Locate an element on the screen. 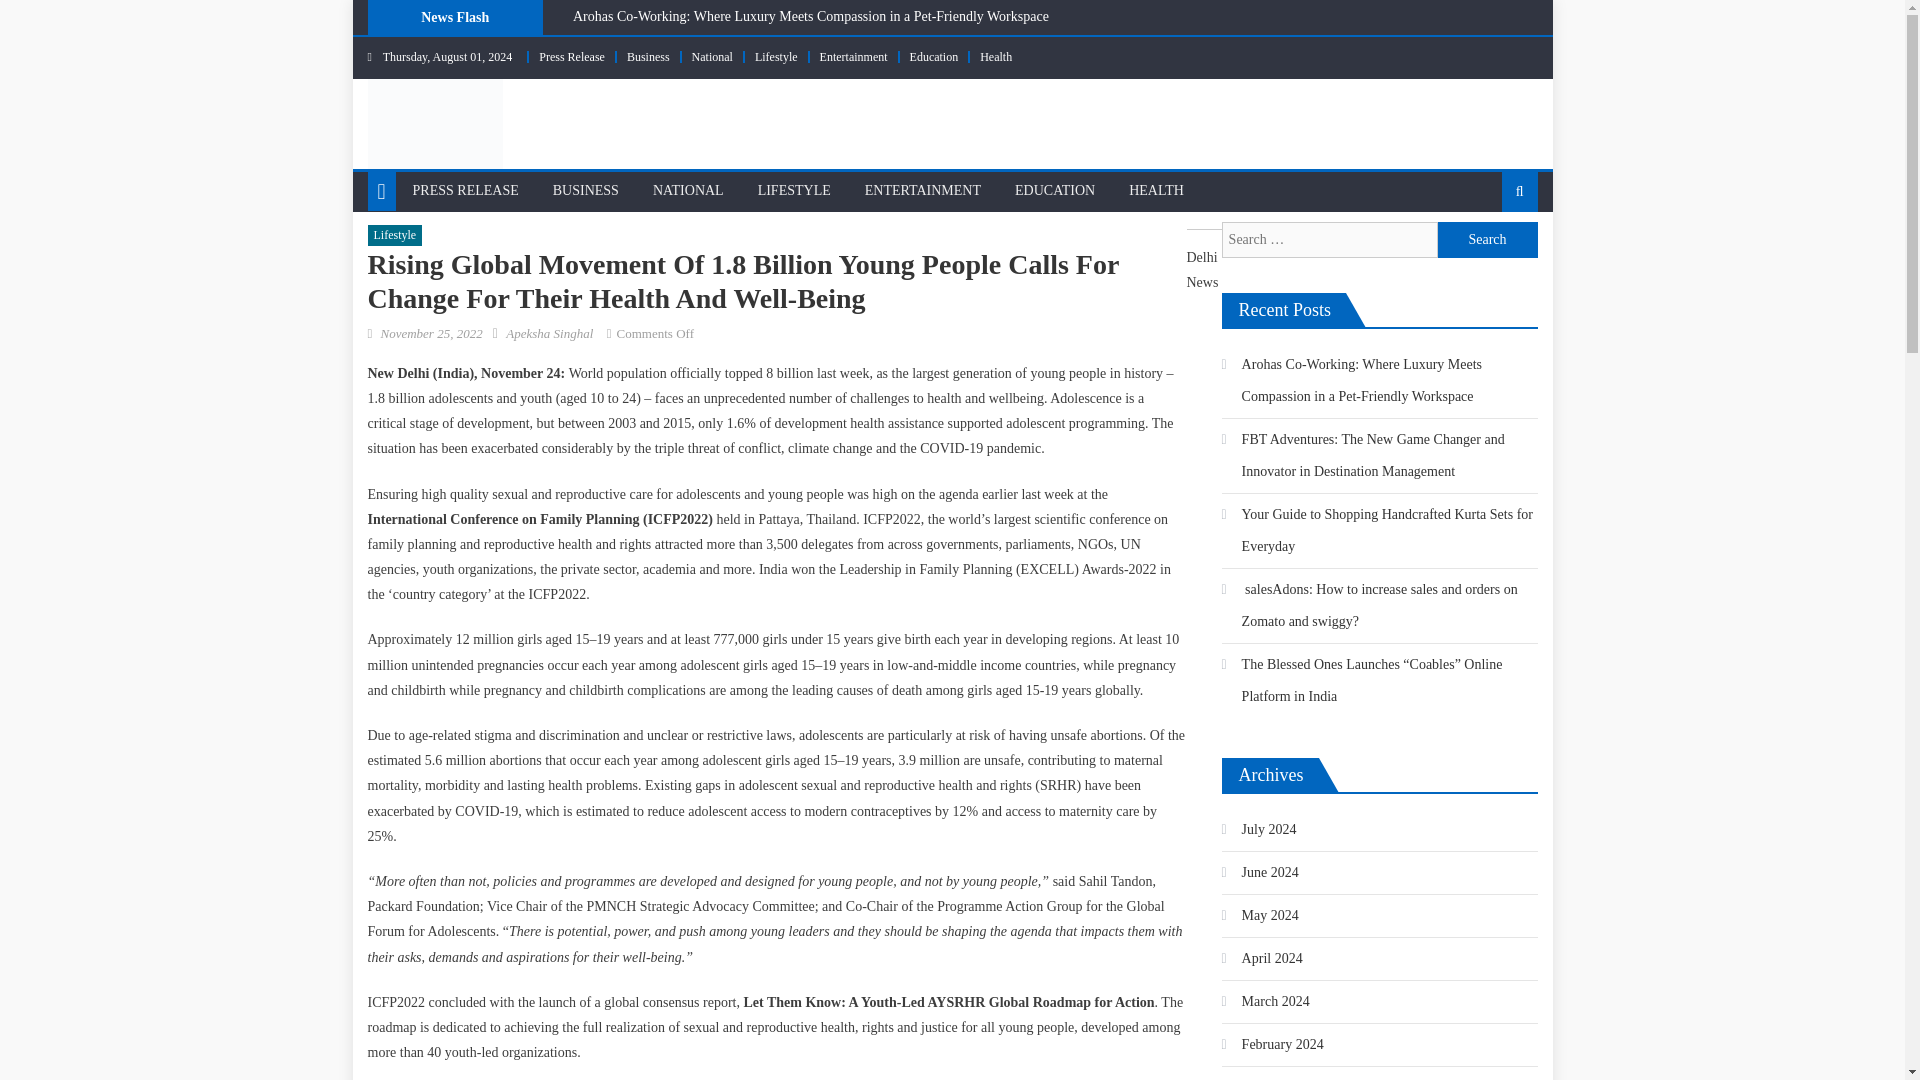 This screenshot has height=1080, width=1920. Education is located at coordinates (934, 56).